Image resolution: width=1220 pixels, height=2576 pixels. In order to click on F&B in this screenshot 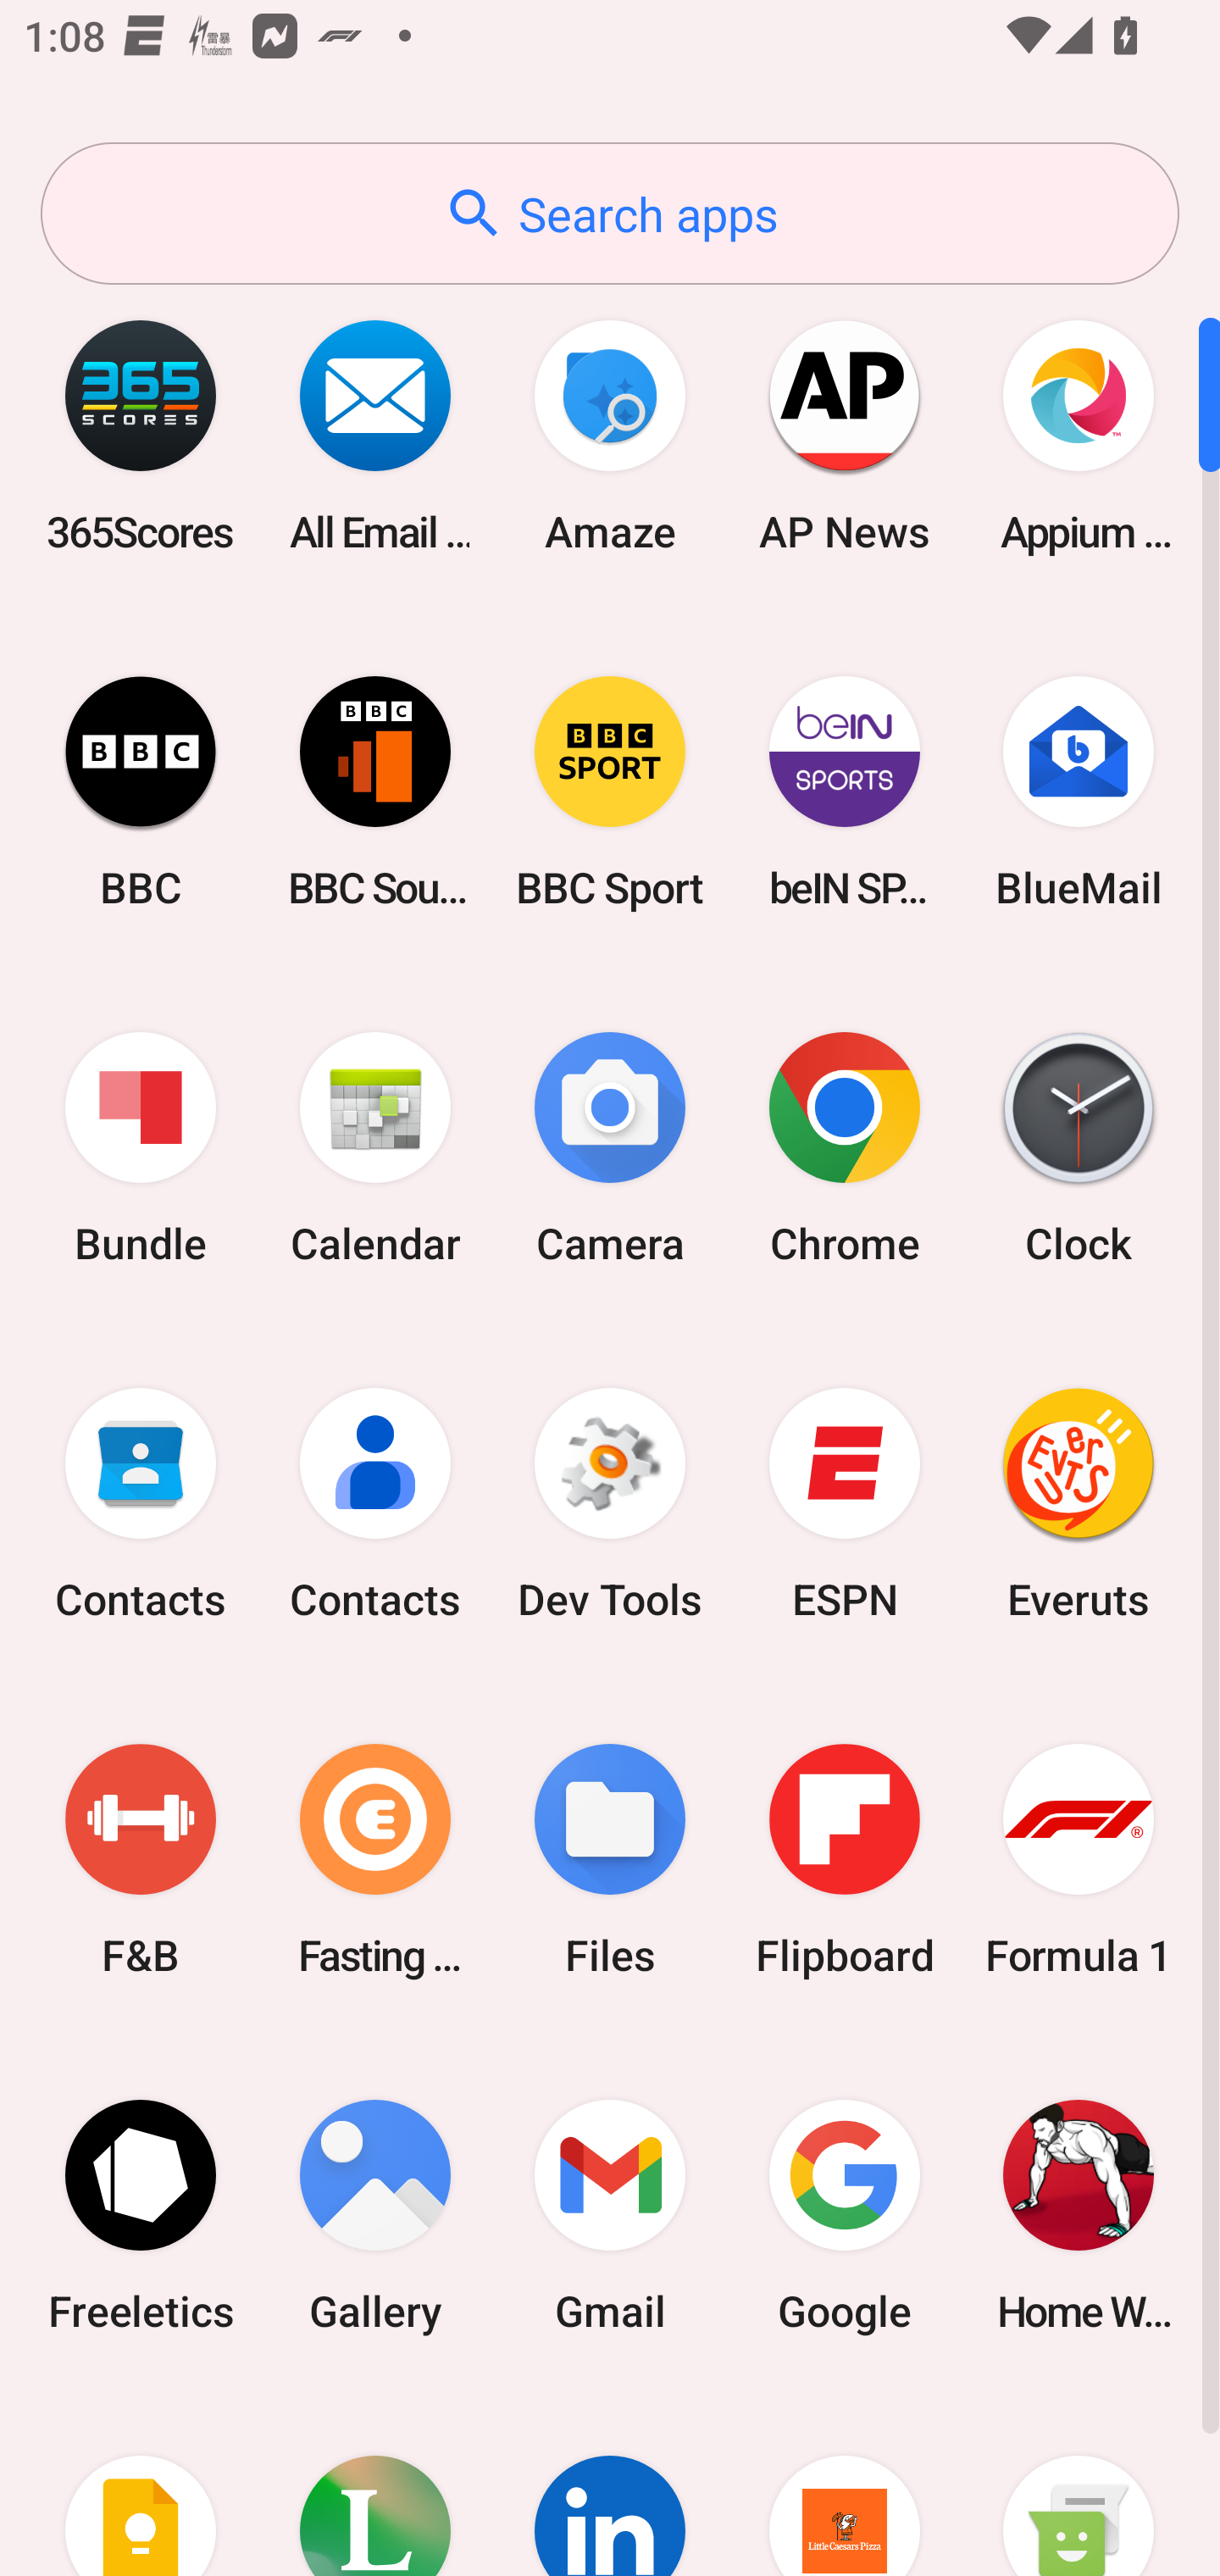, I will do `click(141, 1859)`.